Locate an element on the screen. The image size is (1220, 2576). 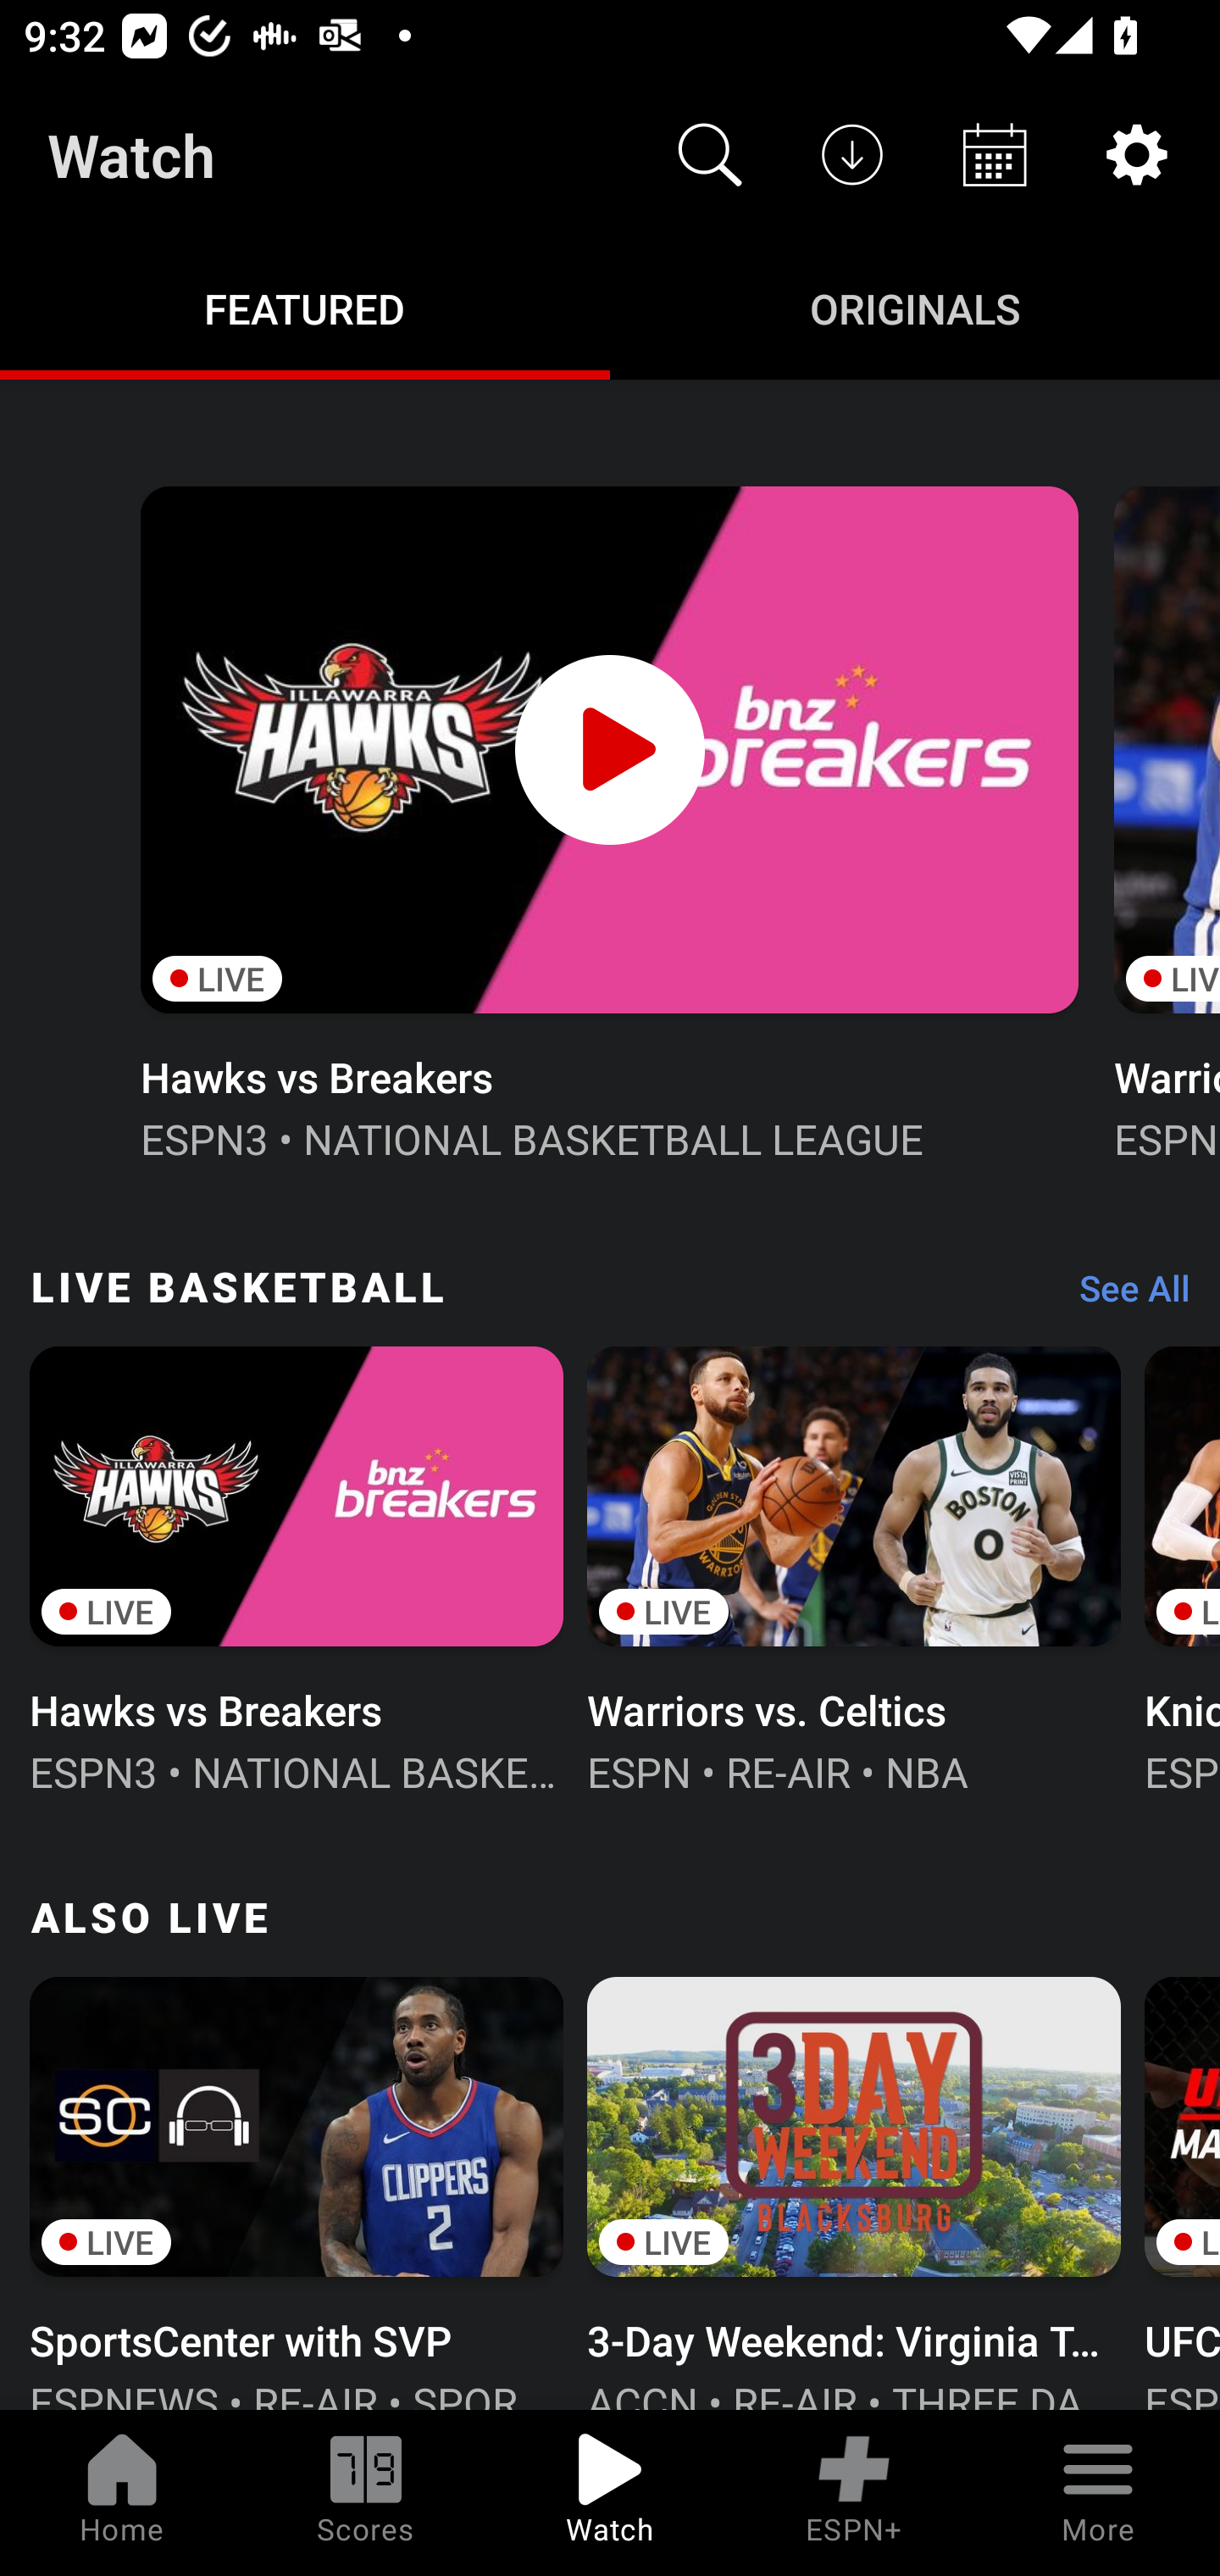
Settings is located at coordinates (1137, 154).